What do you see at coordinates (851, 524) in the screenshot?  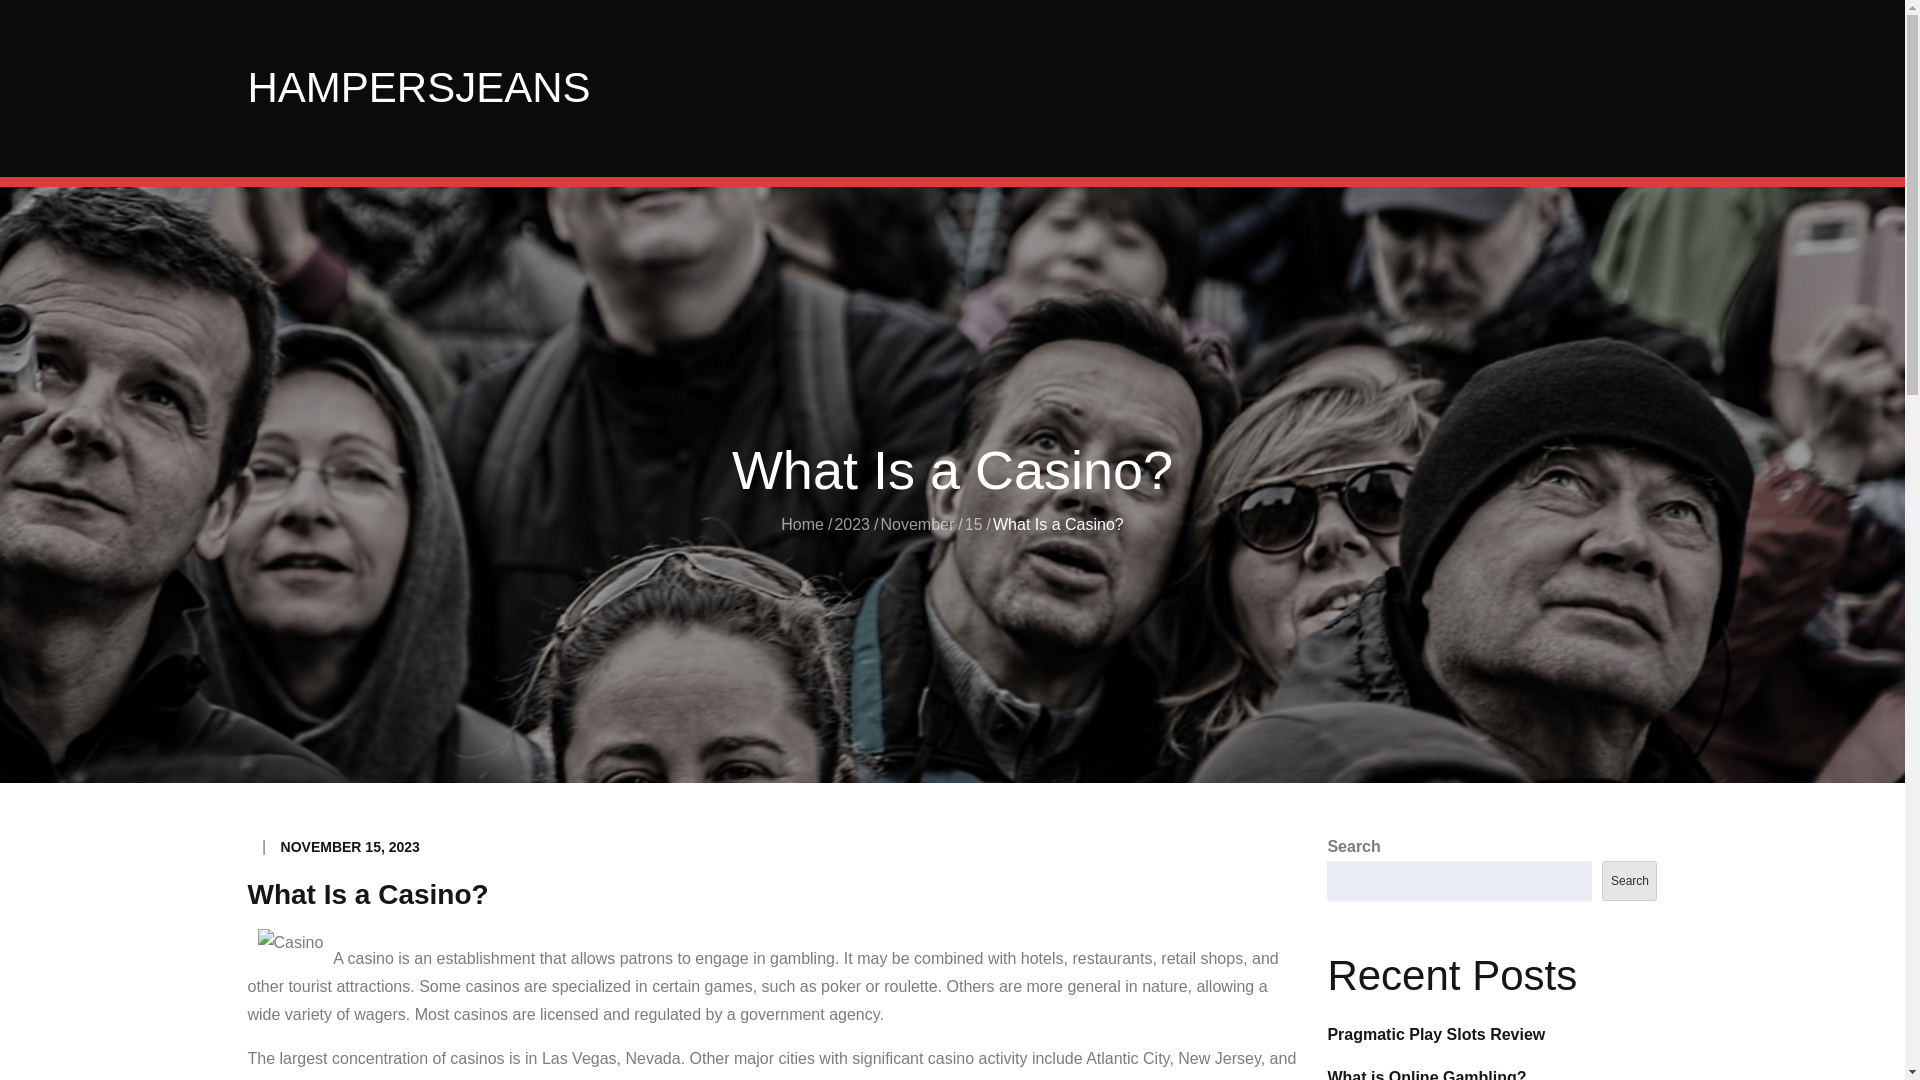 I see `2023` at bounding box center [851, 524].